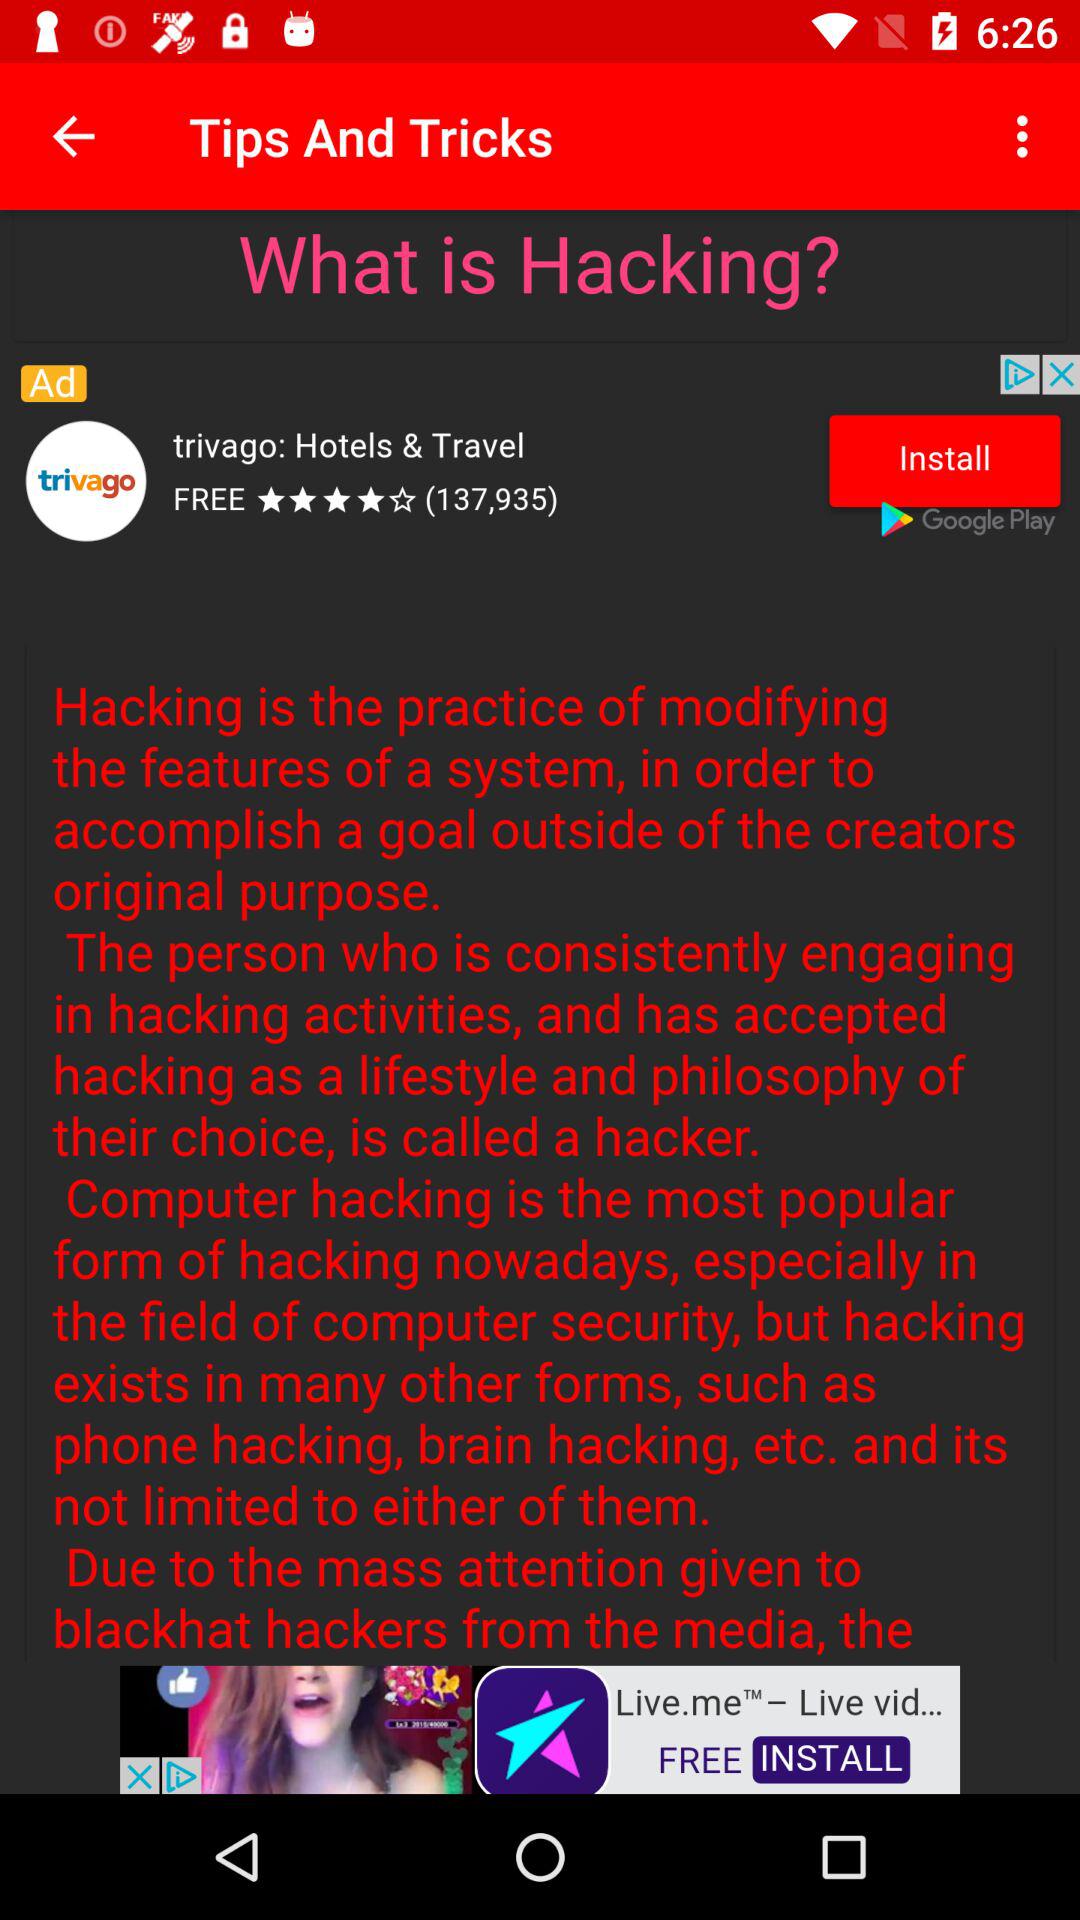 This screenshot has width=1080, height=1920. What do you see at coordinates (540, 1728) in the screenshot?
I see `click on advertisements` at bounding box center [540, 1728].